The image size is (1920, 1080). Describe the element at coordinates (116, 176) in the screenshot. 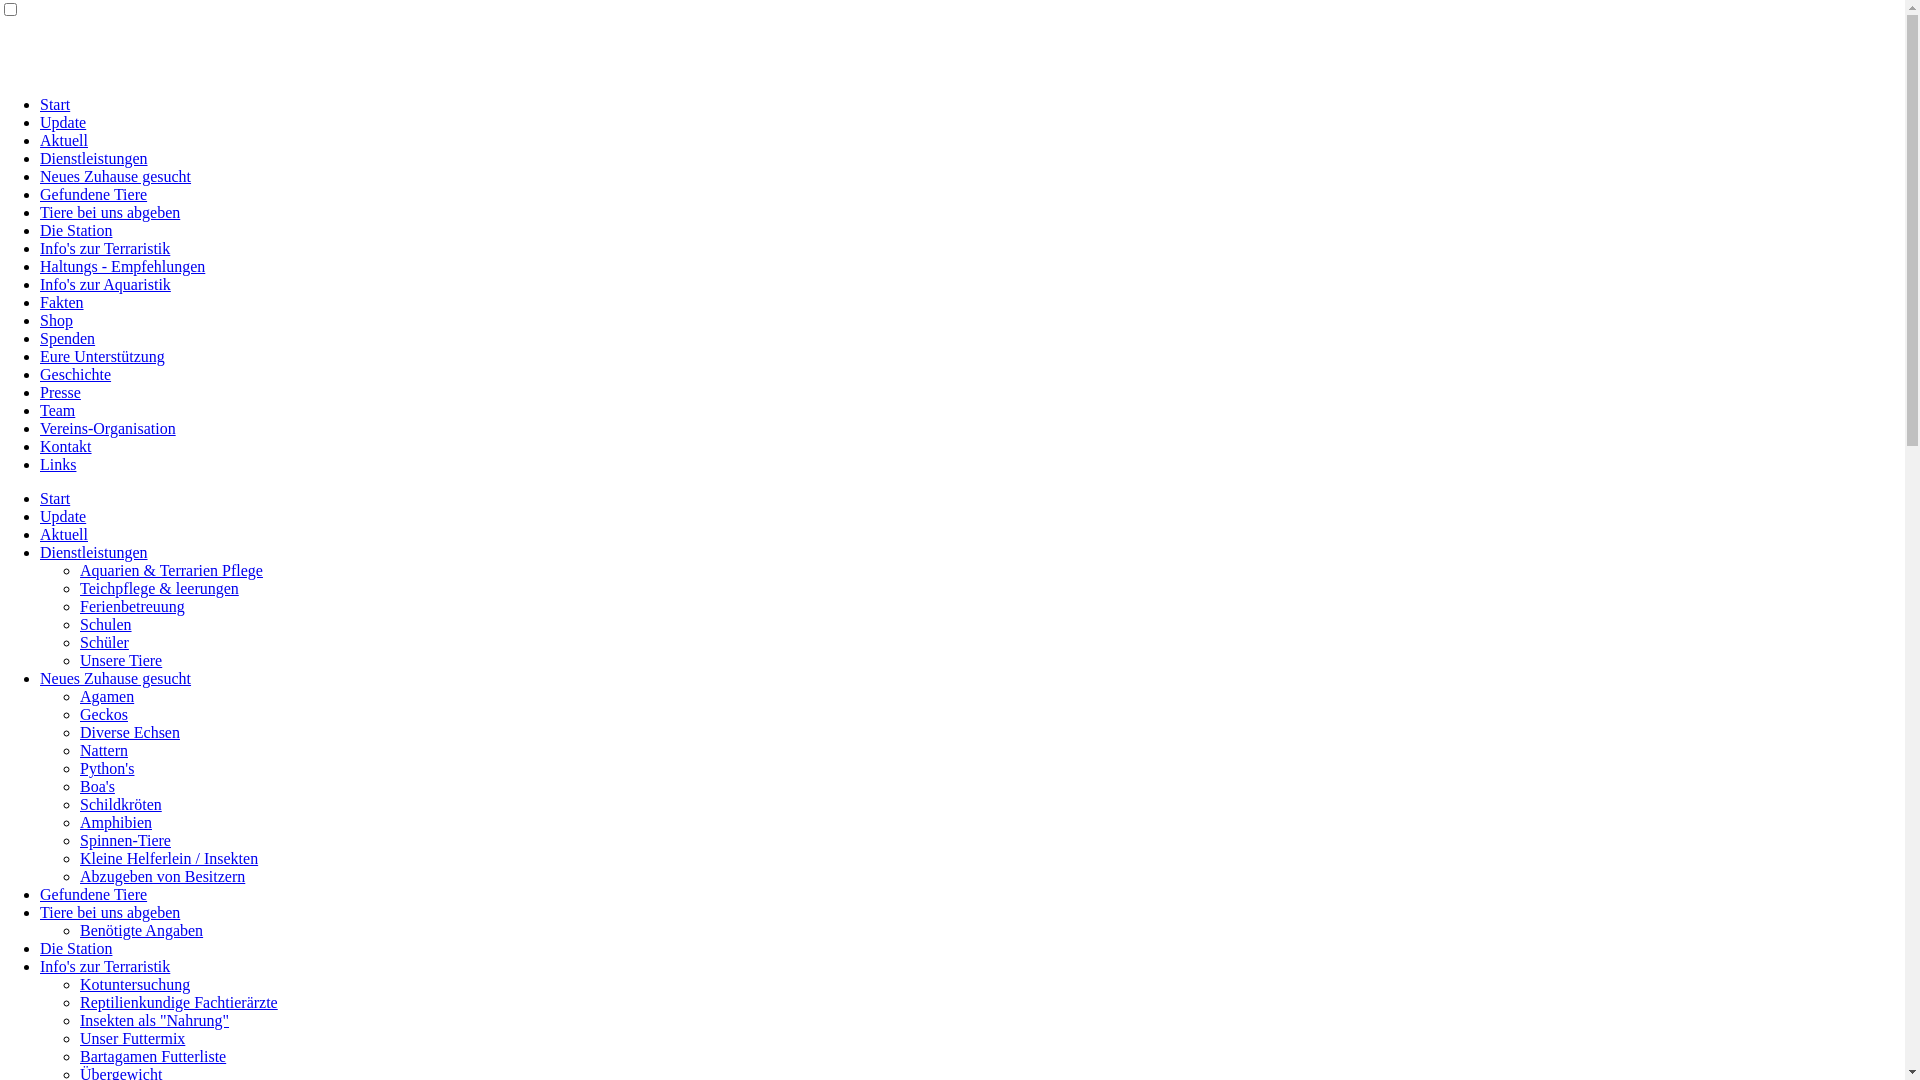

I see `Neues Zuhause gesucht` at that location.